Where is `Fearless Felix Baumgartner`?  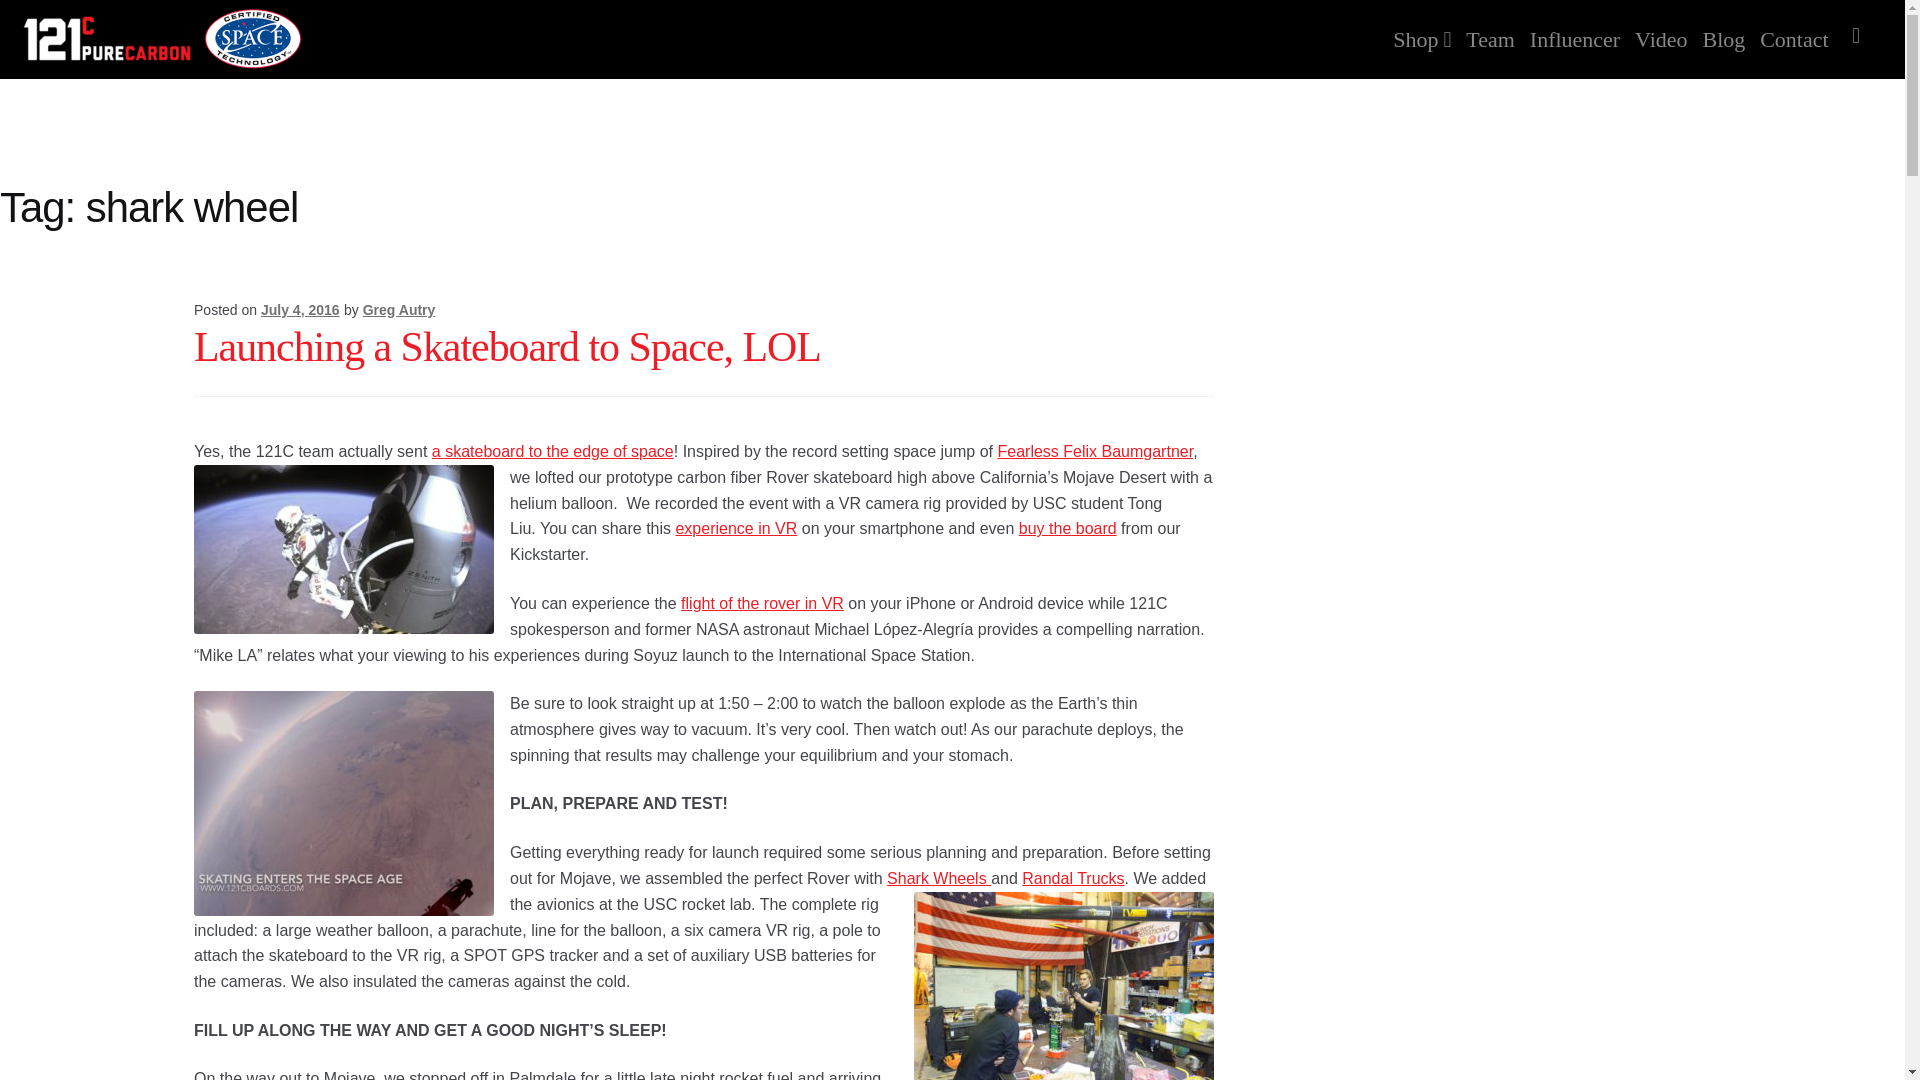
Fearless Felix Baumgartner is located at coordinates (1094, 451).